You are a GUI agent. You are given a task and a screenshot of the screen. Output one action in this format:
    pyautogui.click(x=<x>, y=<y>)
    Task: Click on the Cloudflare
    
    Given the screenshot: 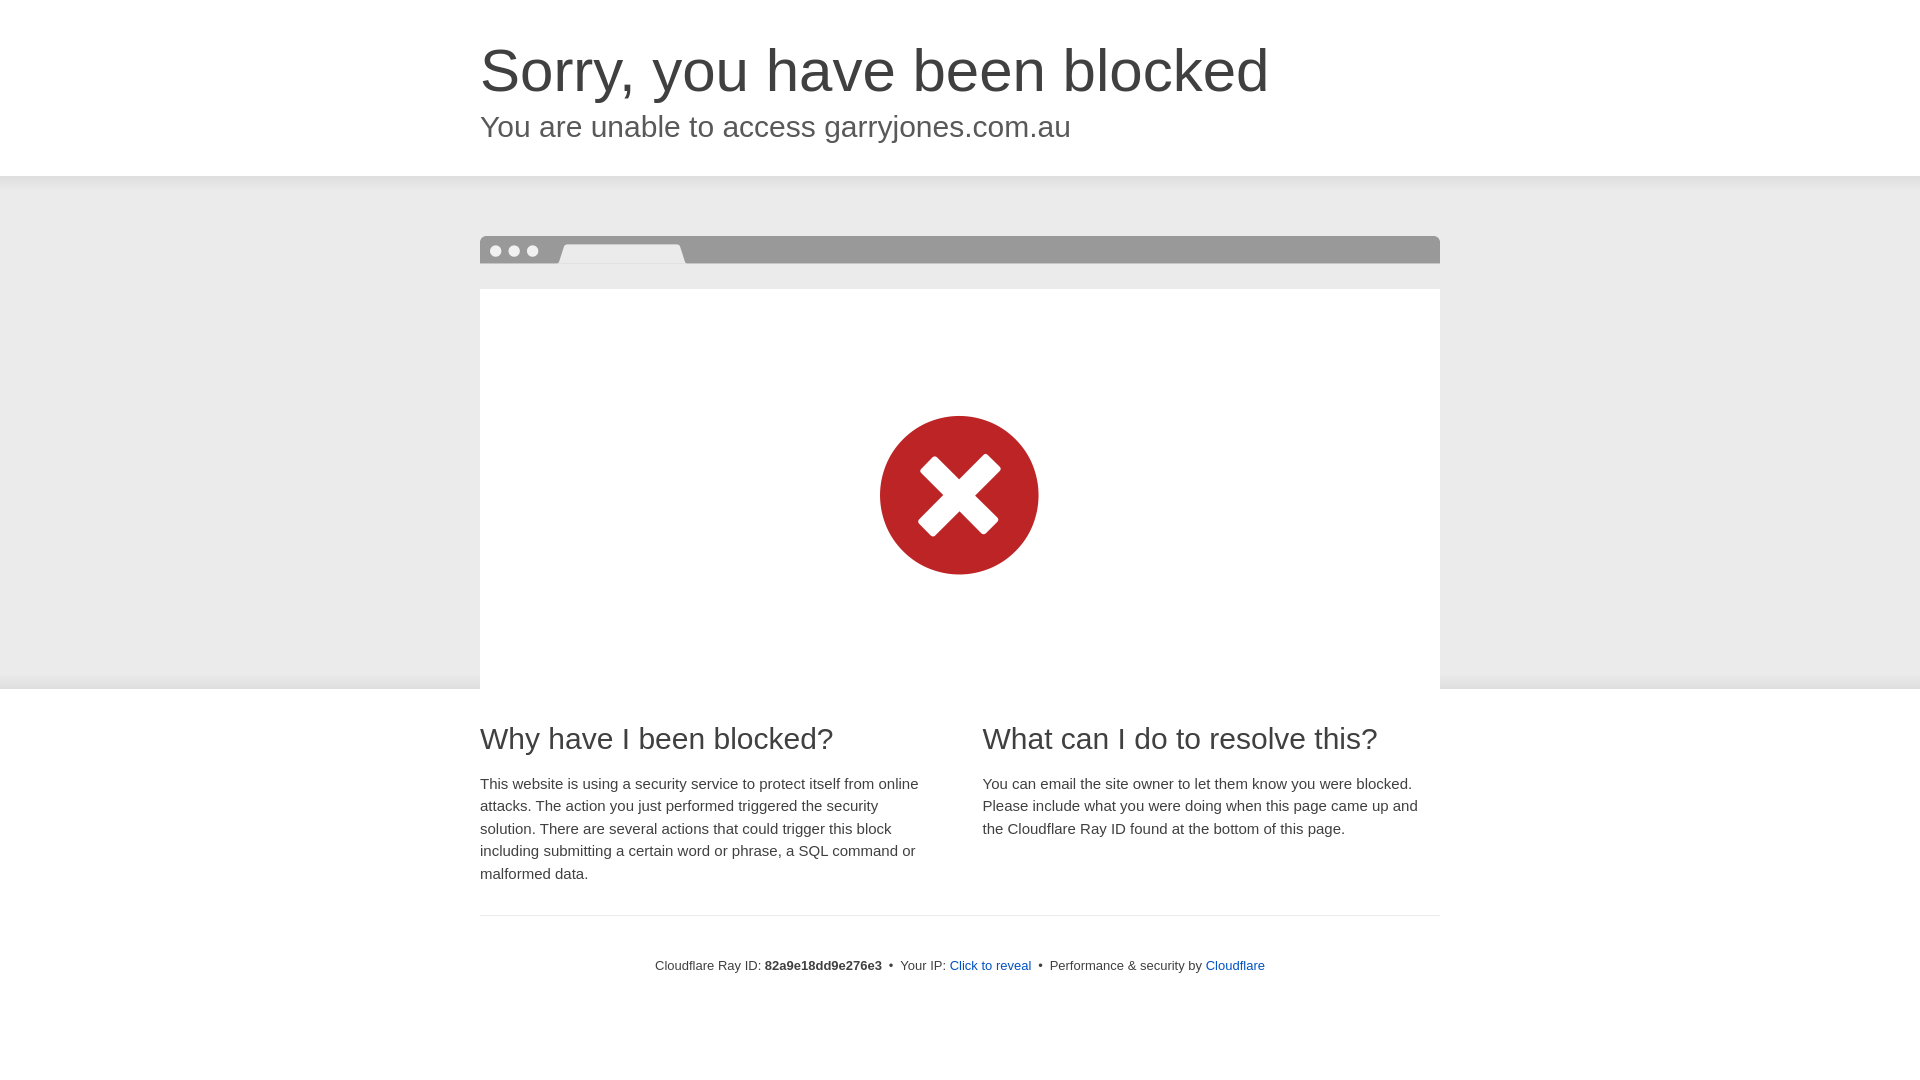 What is the action you would take?
    pyautogui.click(x=1236, y=966)
    